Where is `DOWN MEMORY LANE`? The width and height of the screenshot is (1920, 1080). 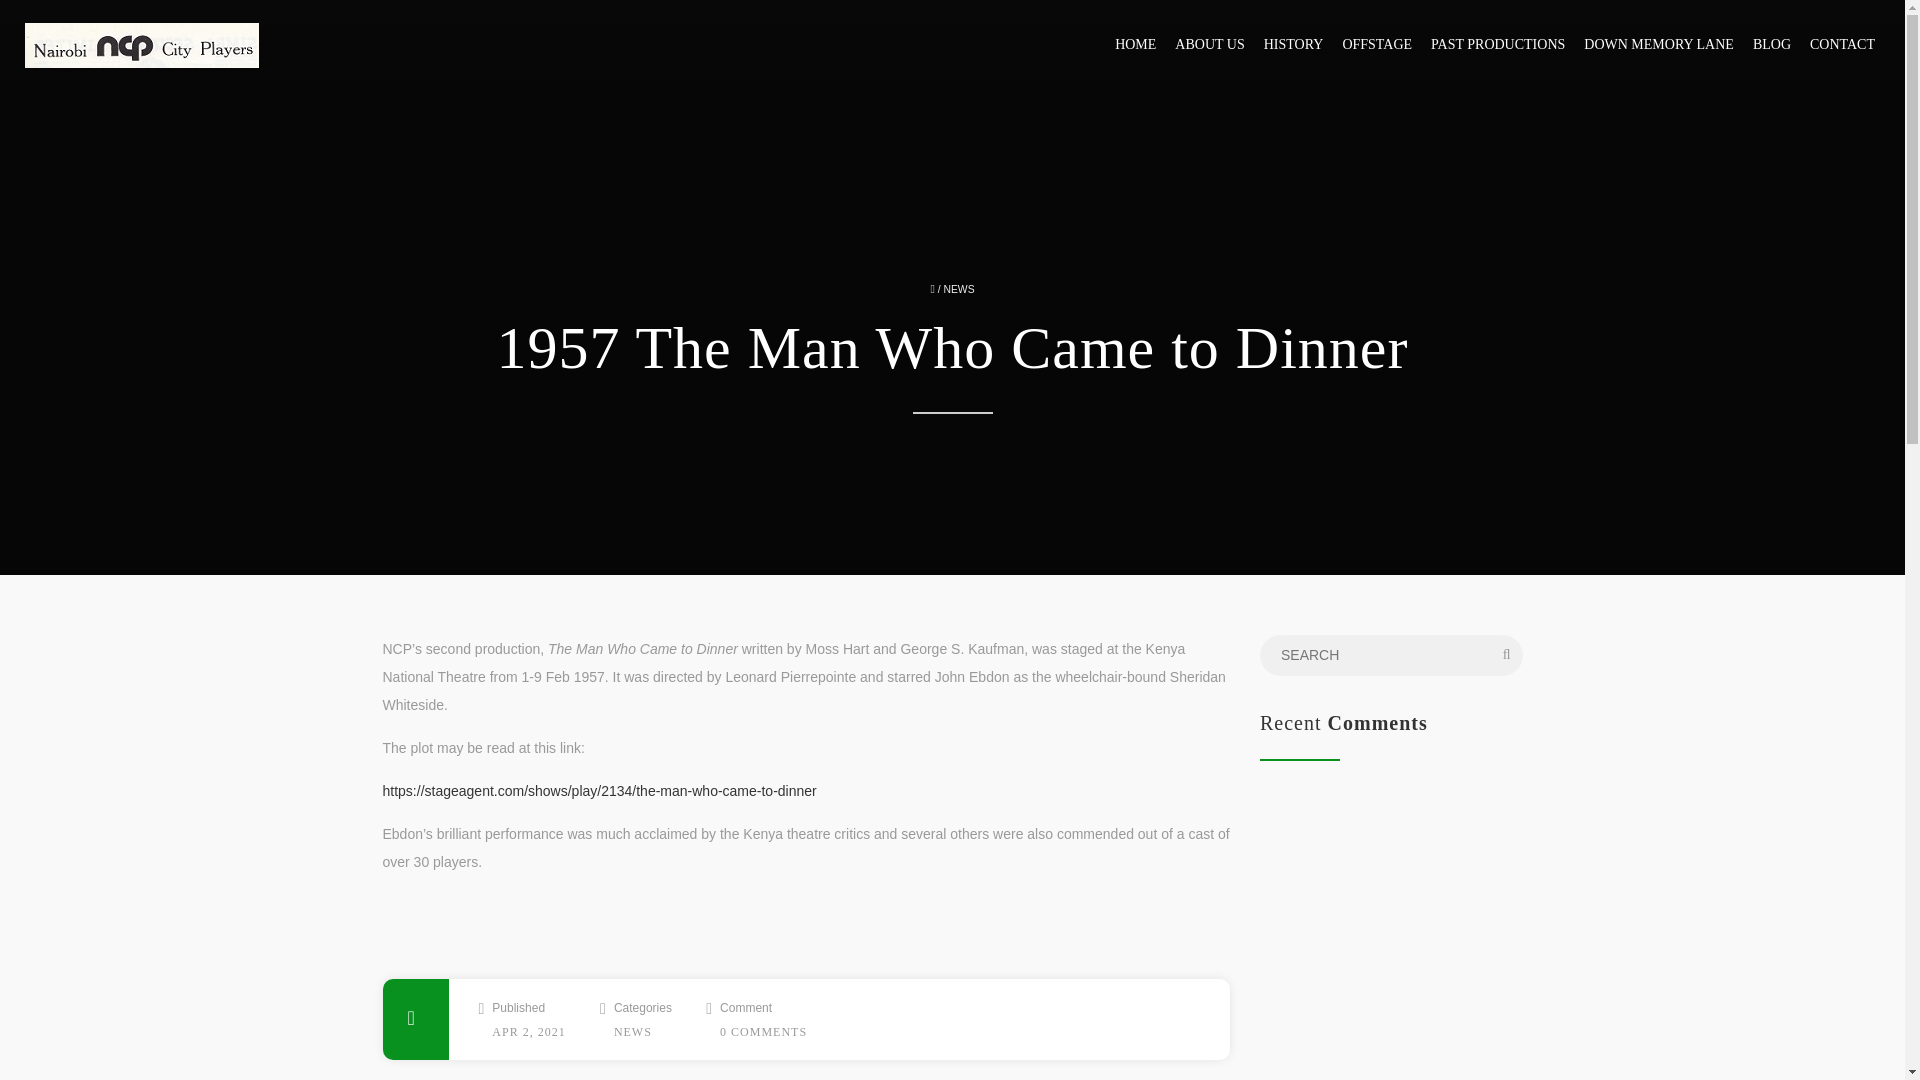 DOWN MEMORY LANE is located at coordinates (1664, 44).